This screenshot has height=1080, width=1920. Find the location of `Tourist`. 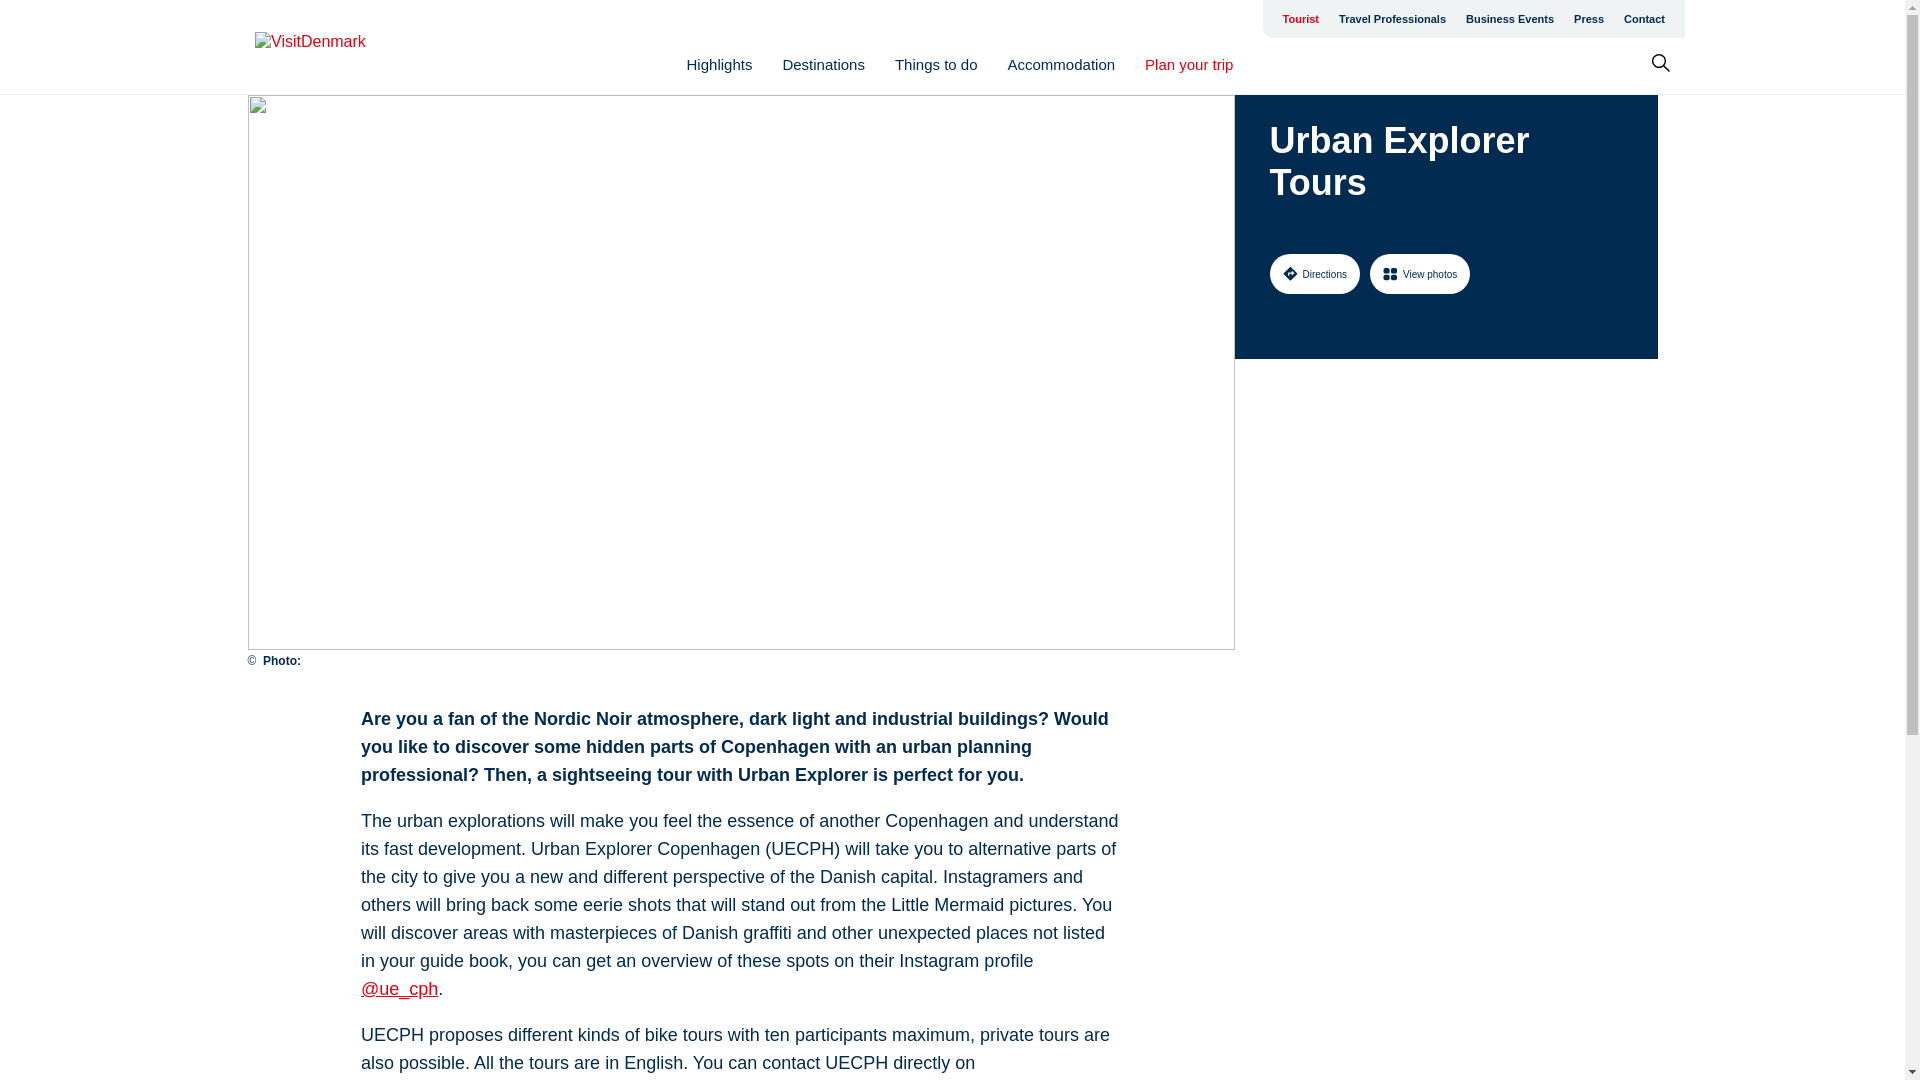

Tourist is located at coordinates (1300, 18).